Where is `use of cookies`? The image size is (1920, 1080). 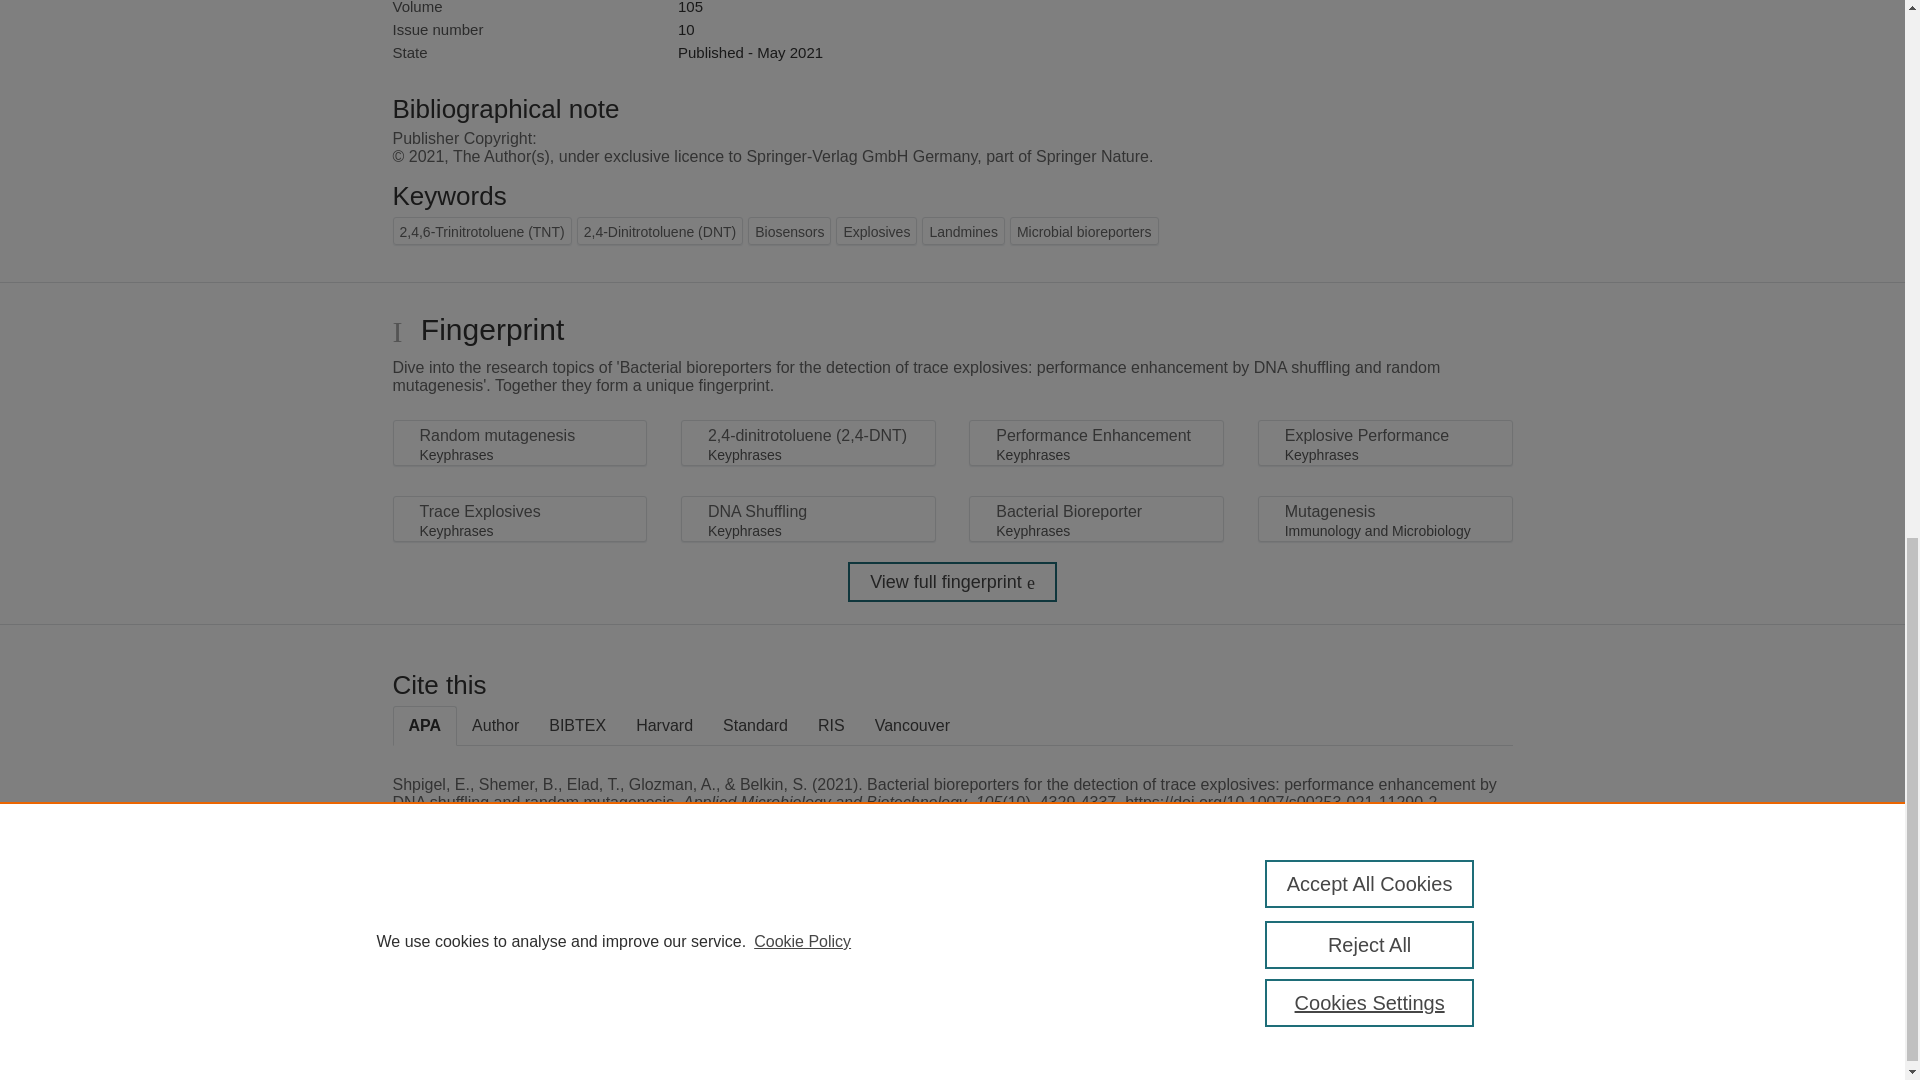 use of cookies is located at coordinates (1050, 1012).